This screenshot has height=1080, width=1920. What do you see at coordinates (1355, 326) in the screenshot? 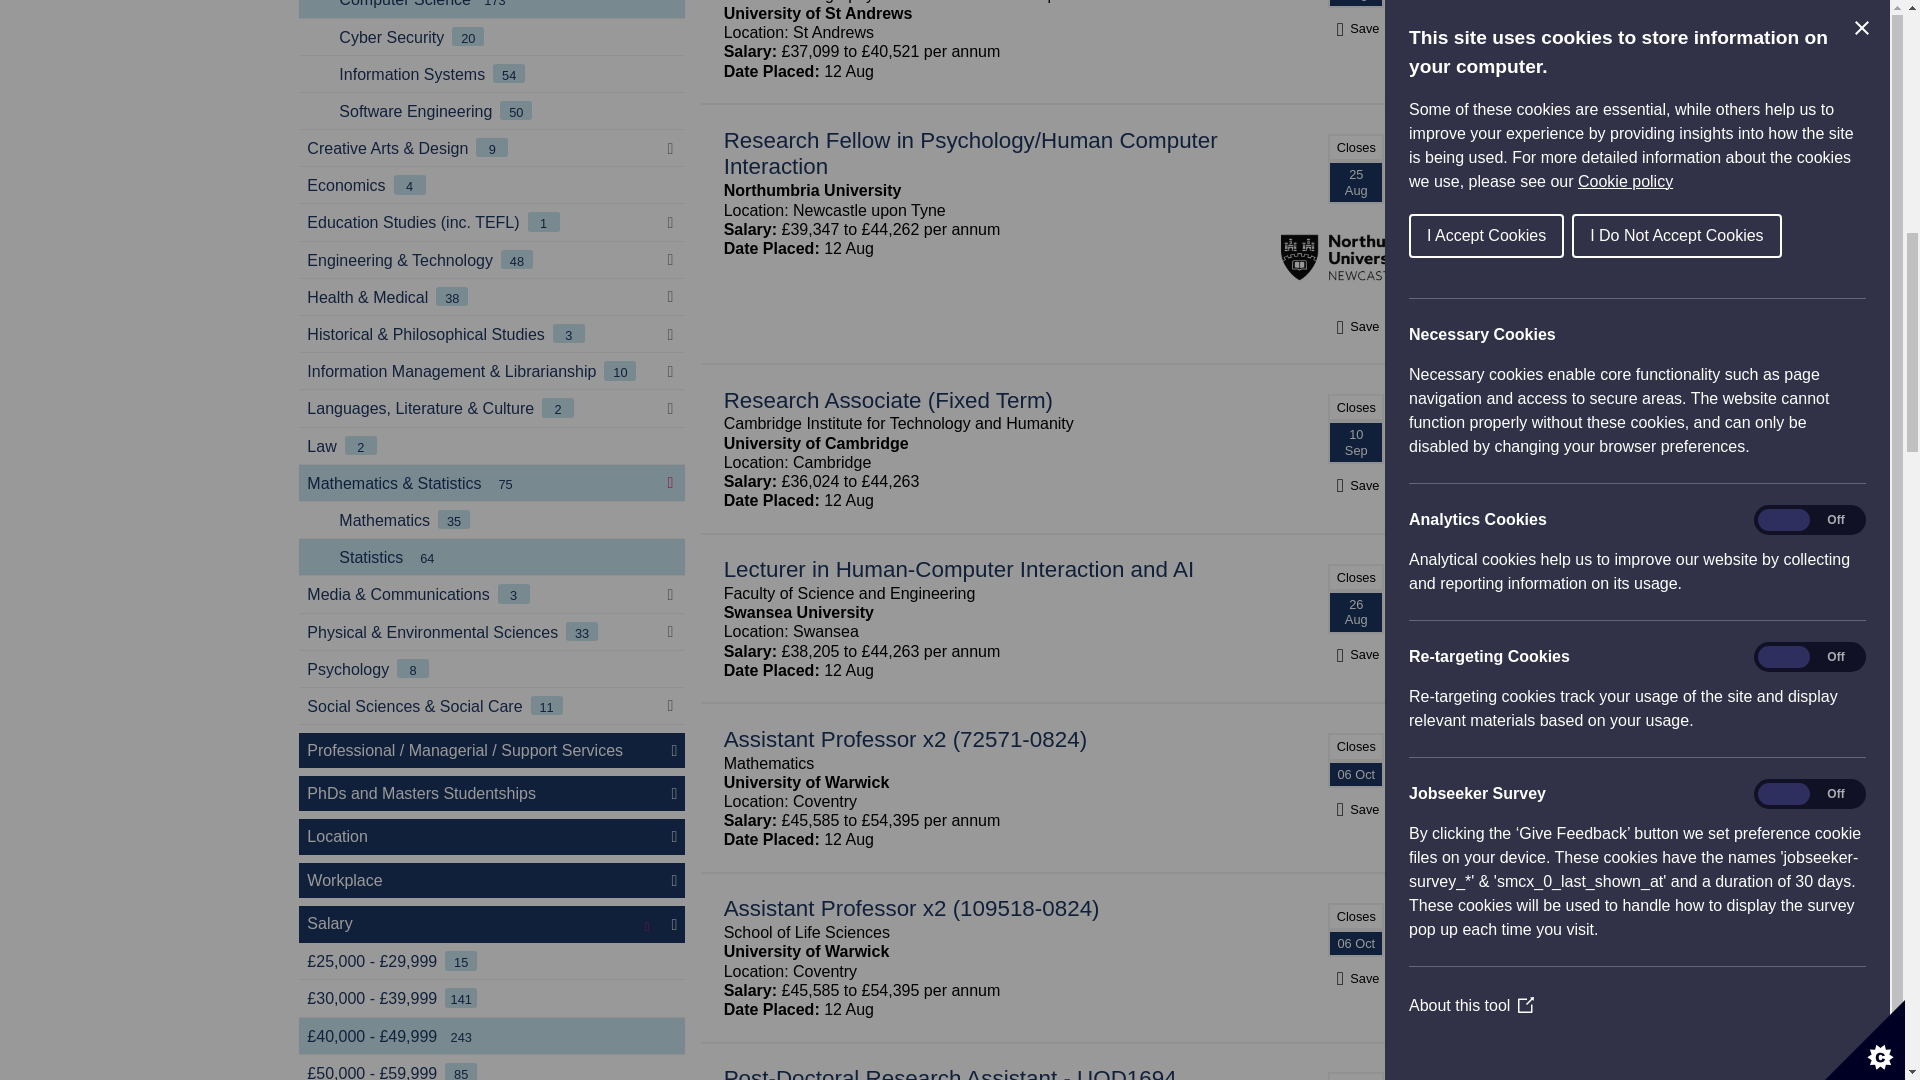
I see `Save job` at bounding box center [1355, 326].